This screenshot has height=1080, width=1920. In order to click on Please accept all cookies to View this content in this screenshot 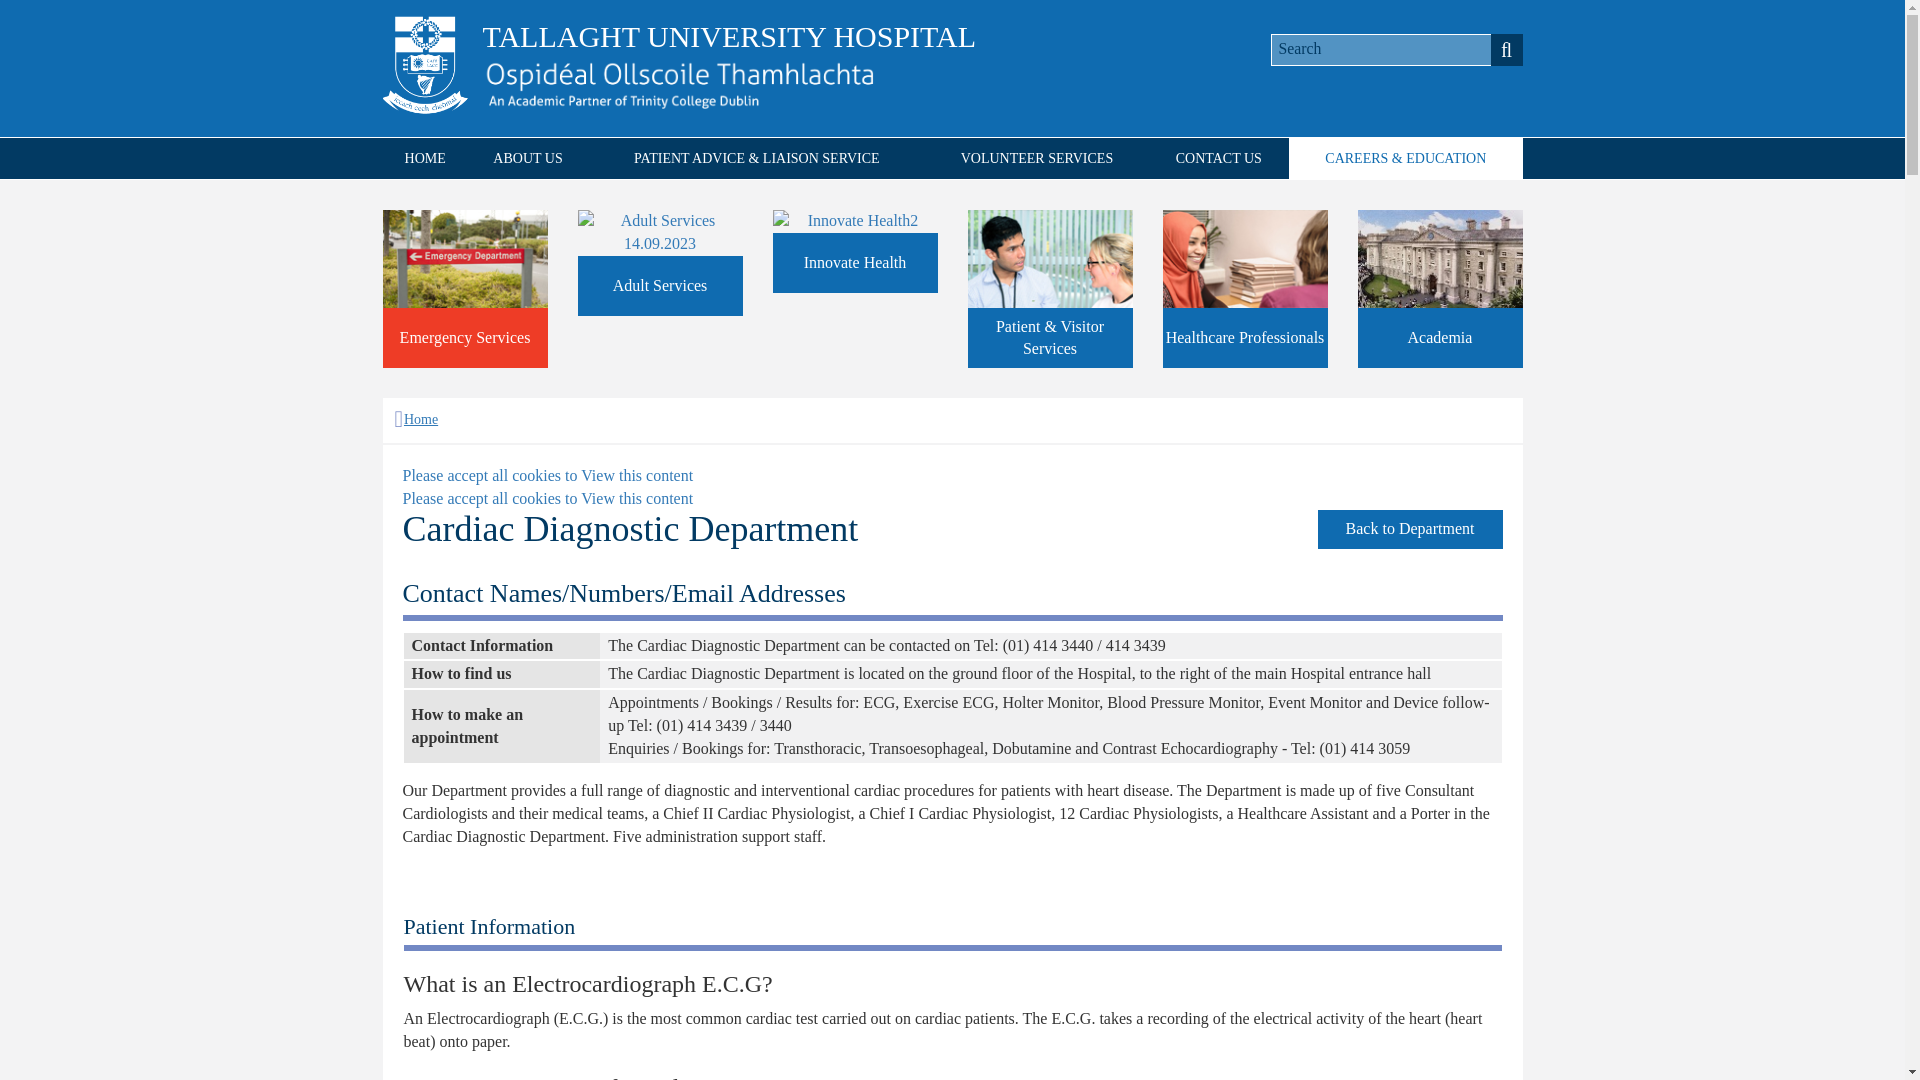, I will do `click(547, 498)`.